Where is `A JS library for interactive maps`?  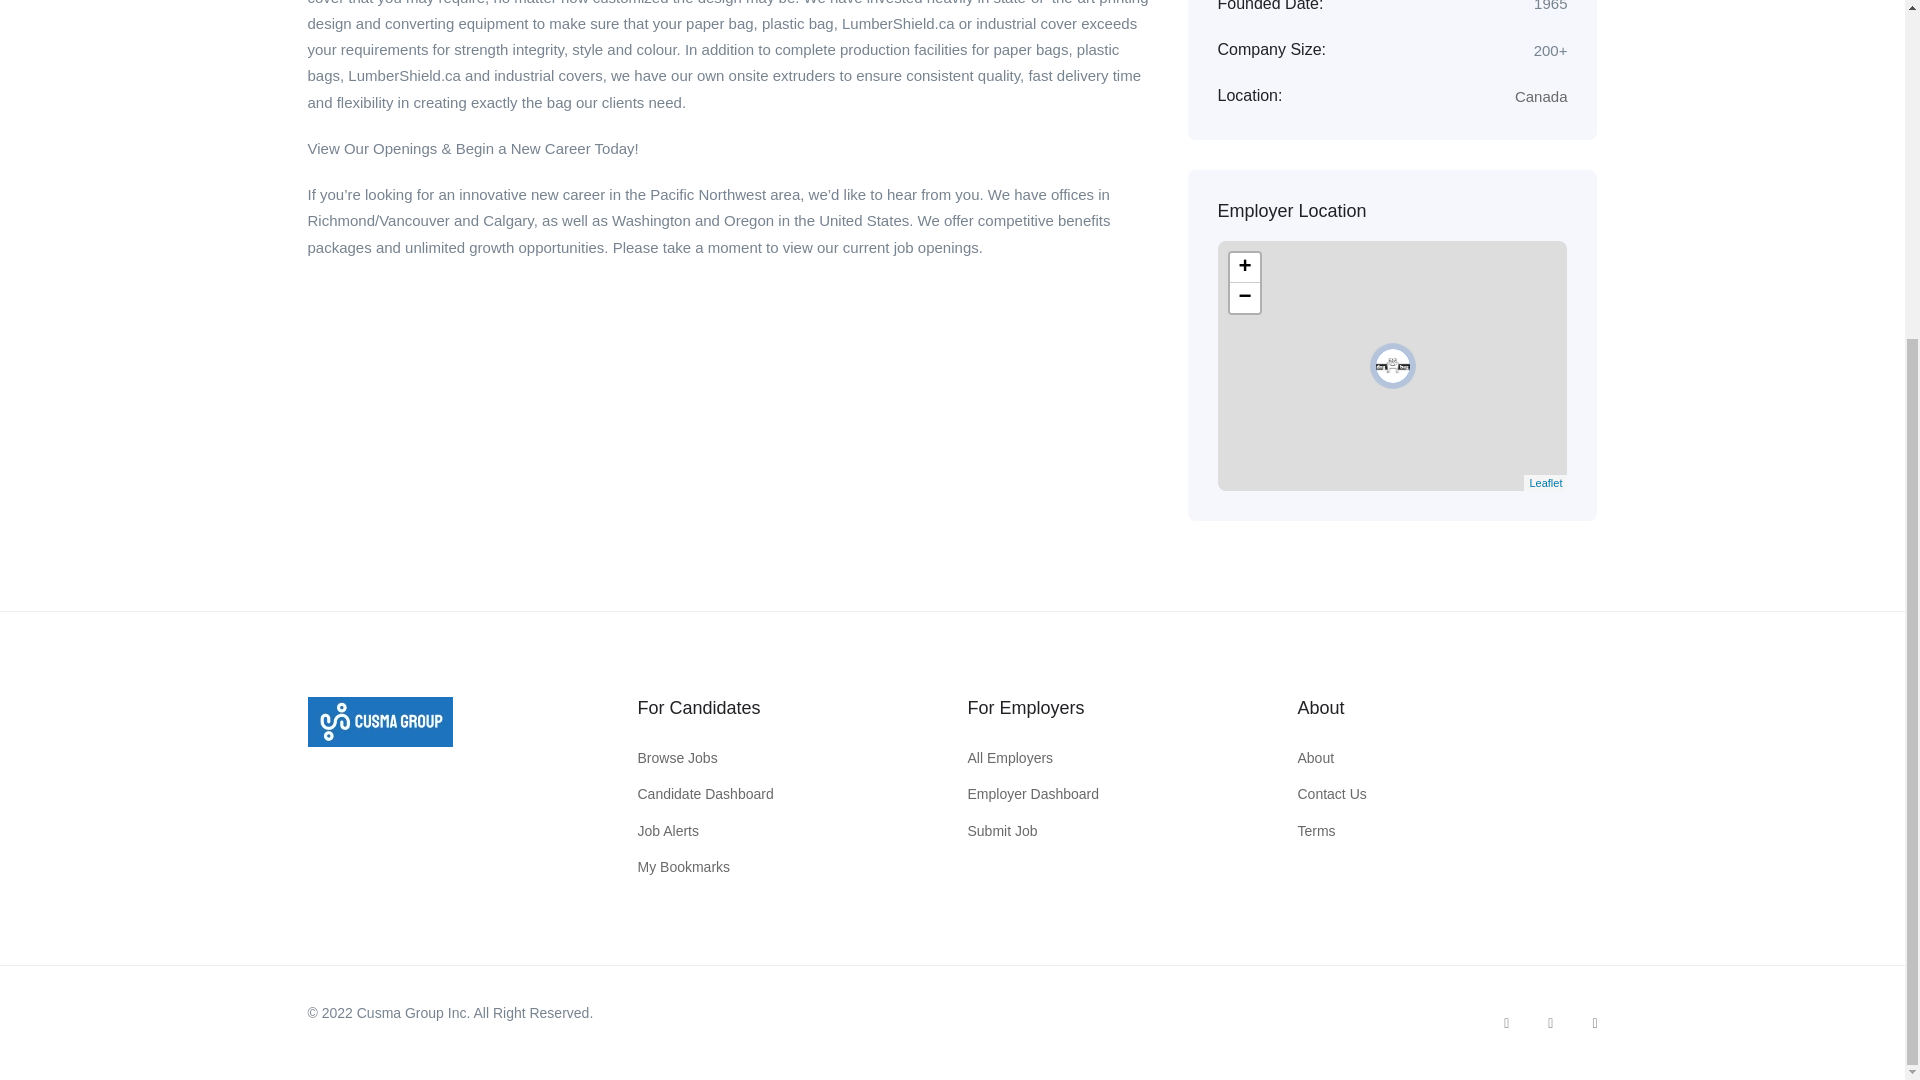 A JS library for interactive maps is located at coordinates (1545, 483).